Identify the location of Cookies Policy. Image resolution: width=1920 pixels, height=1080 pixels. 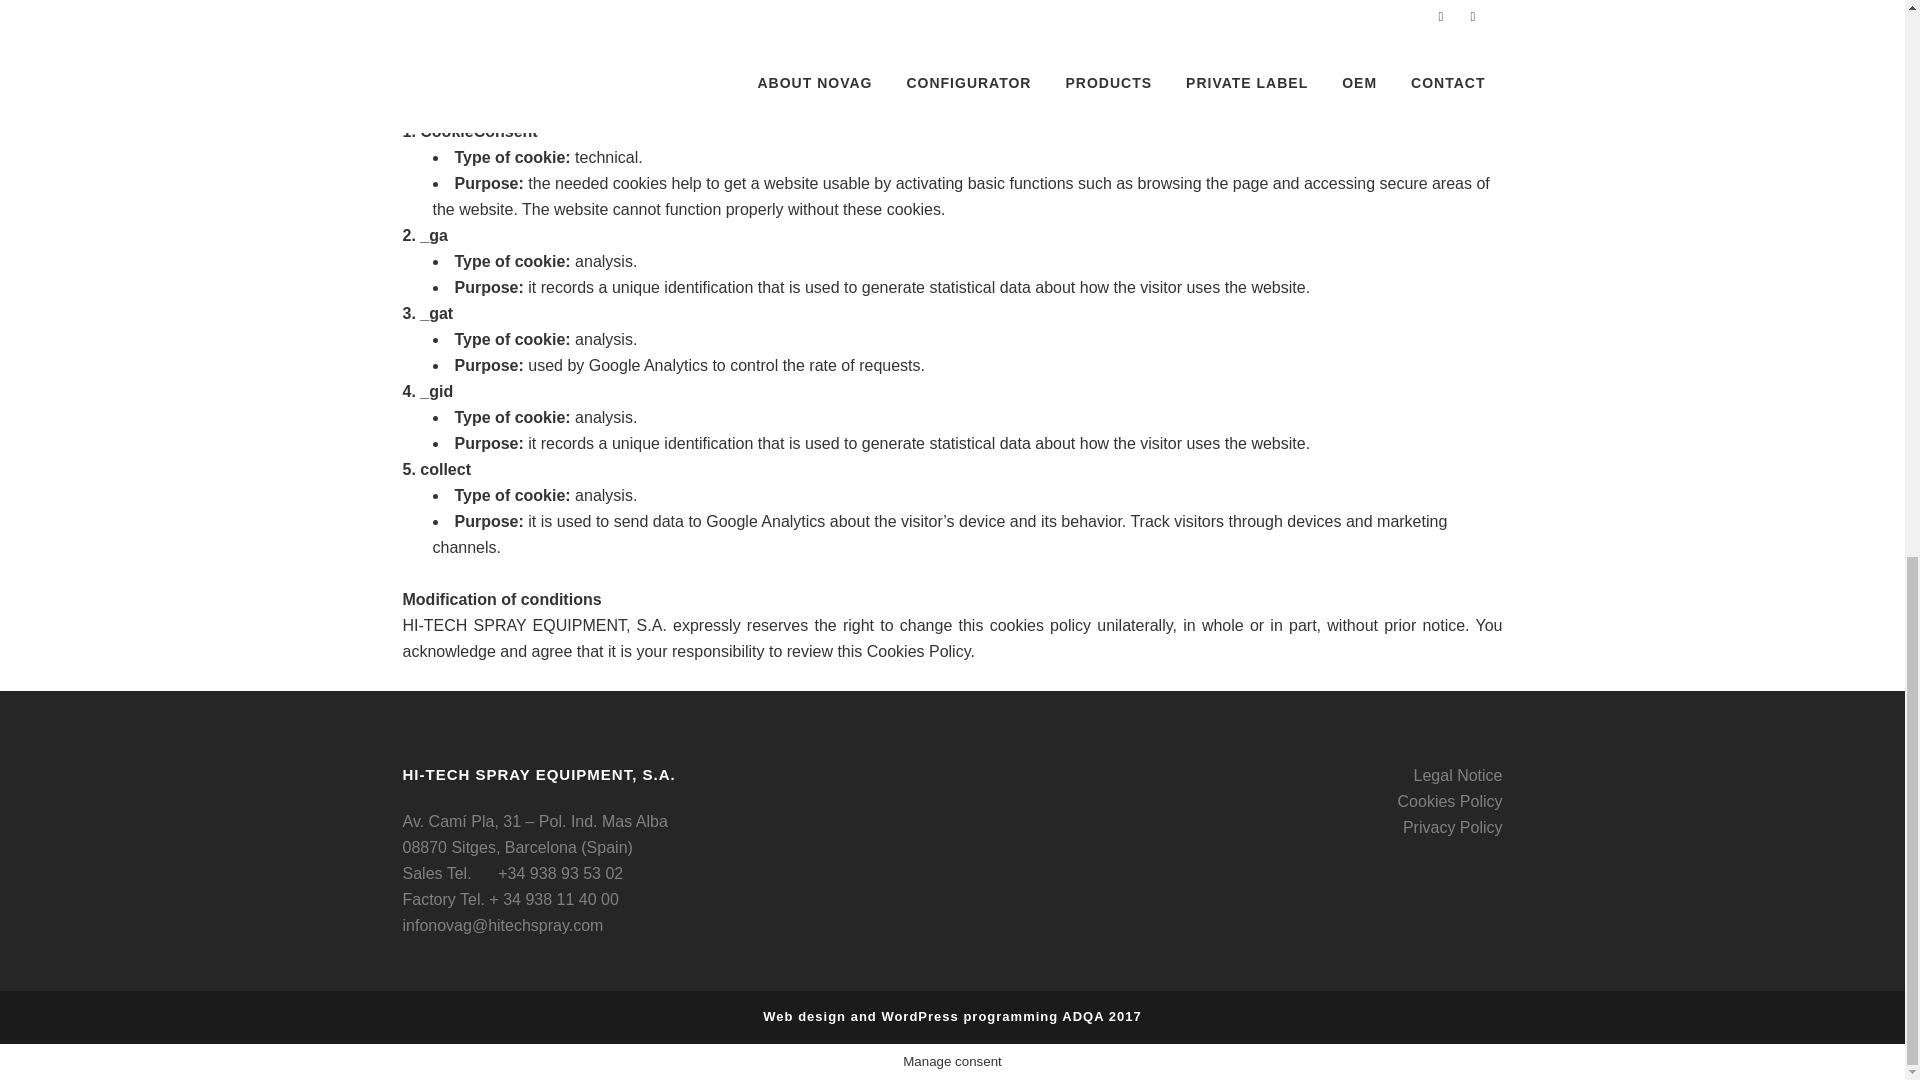
(1450, 801).